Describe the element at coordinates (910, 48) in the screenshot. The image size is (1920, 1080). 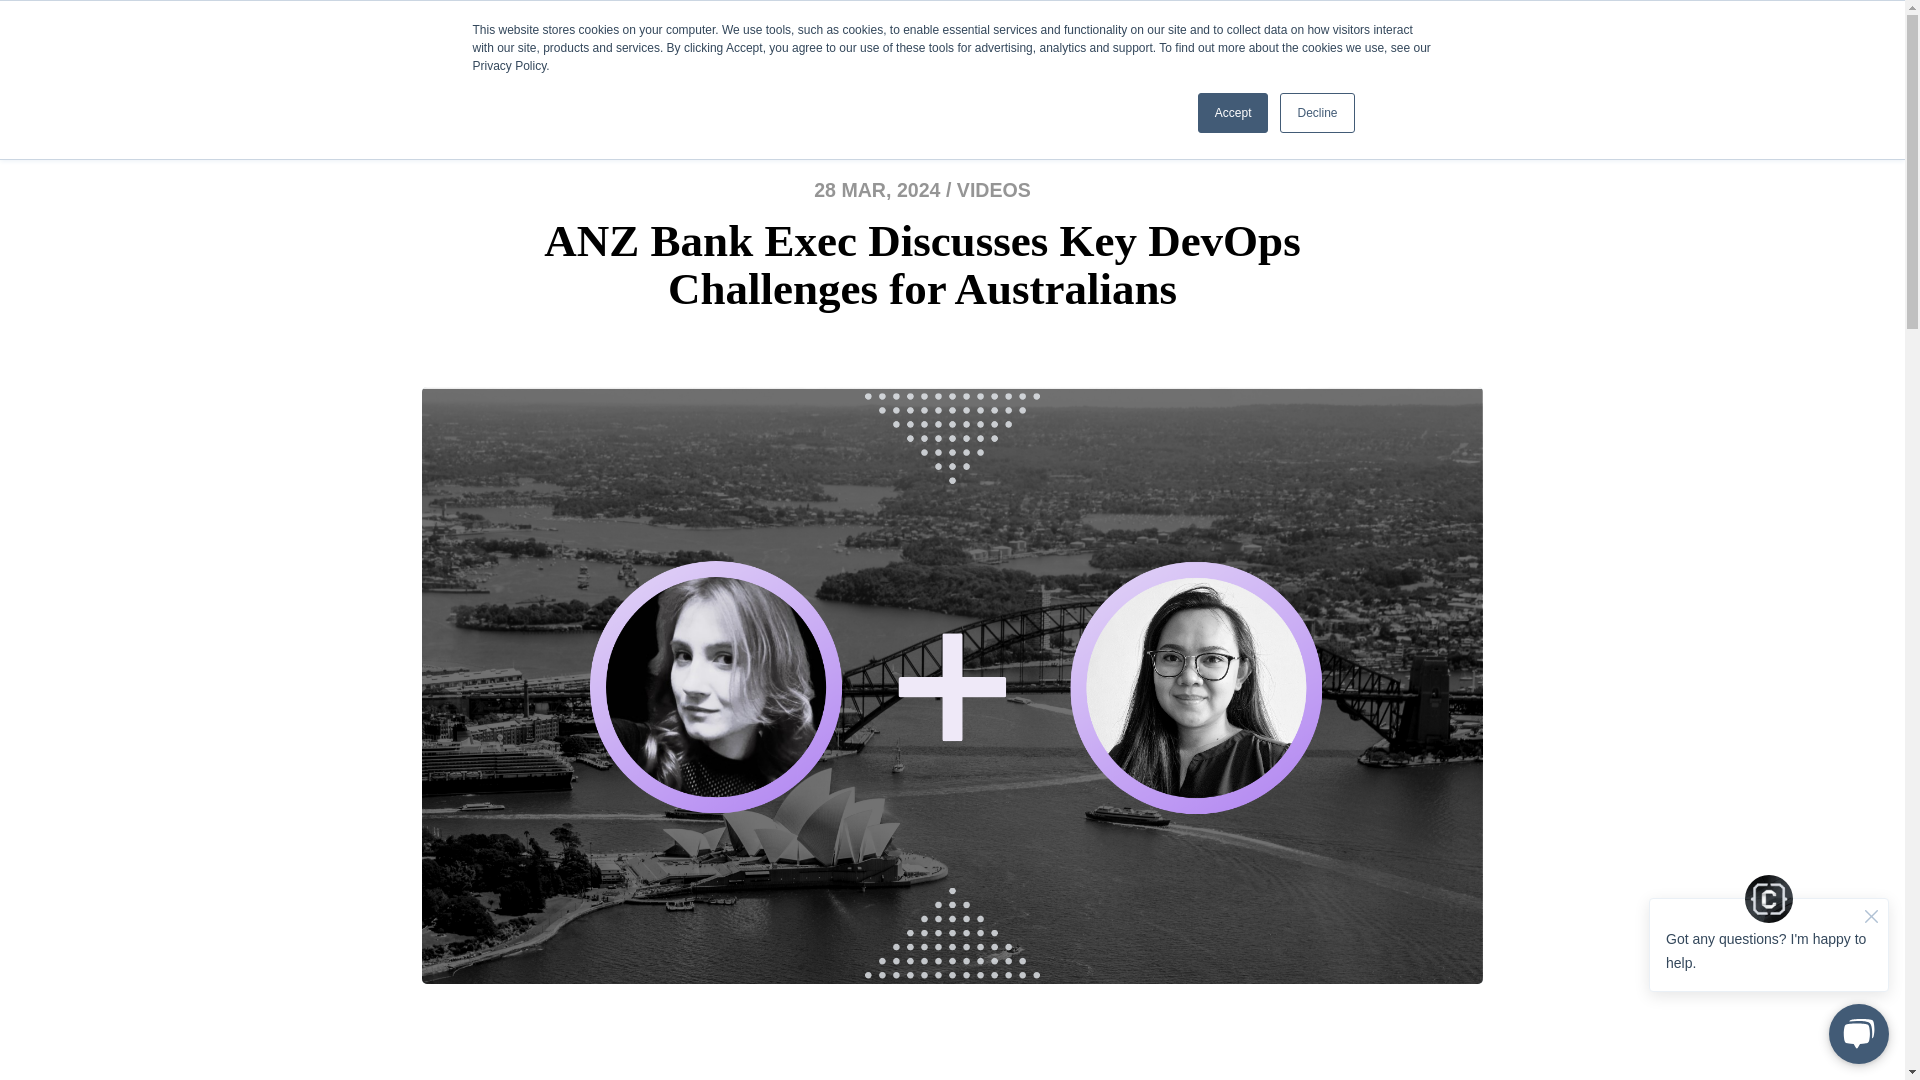
I see `SHOW SUBMENU FOR ABOUT` at that location.